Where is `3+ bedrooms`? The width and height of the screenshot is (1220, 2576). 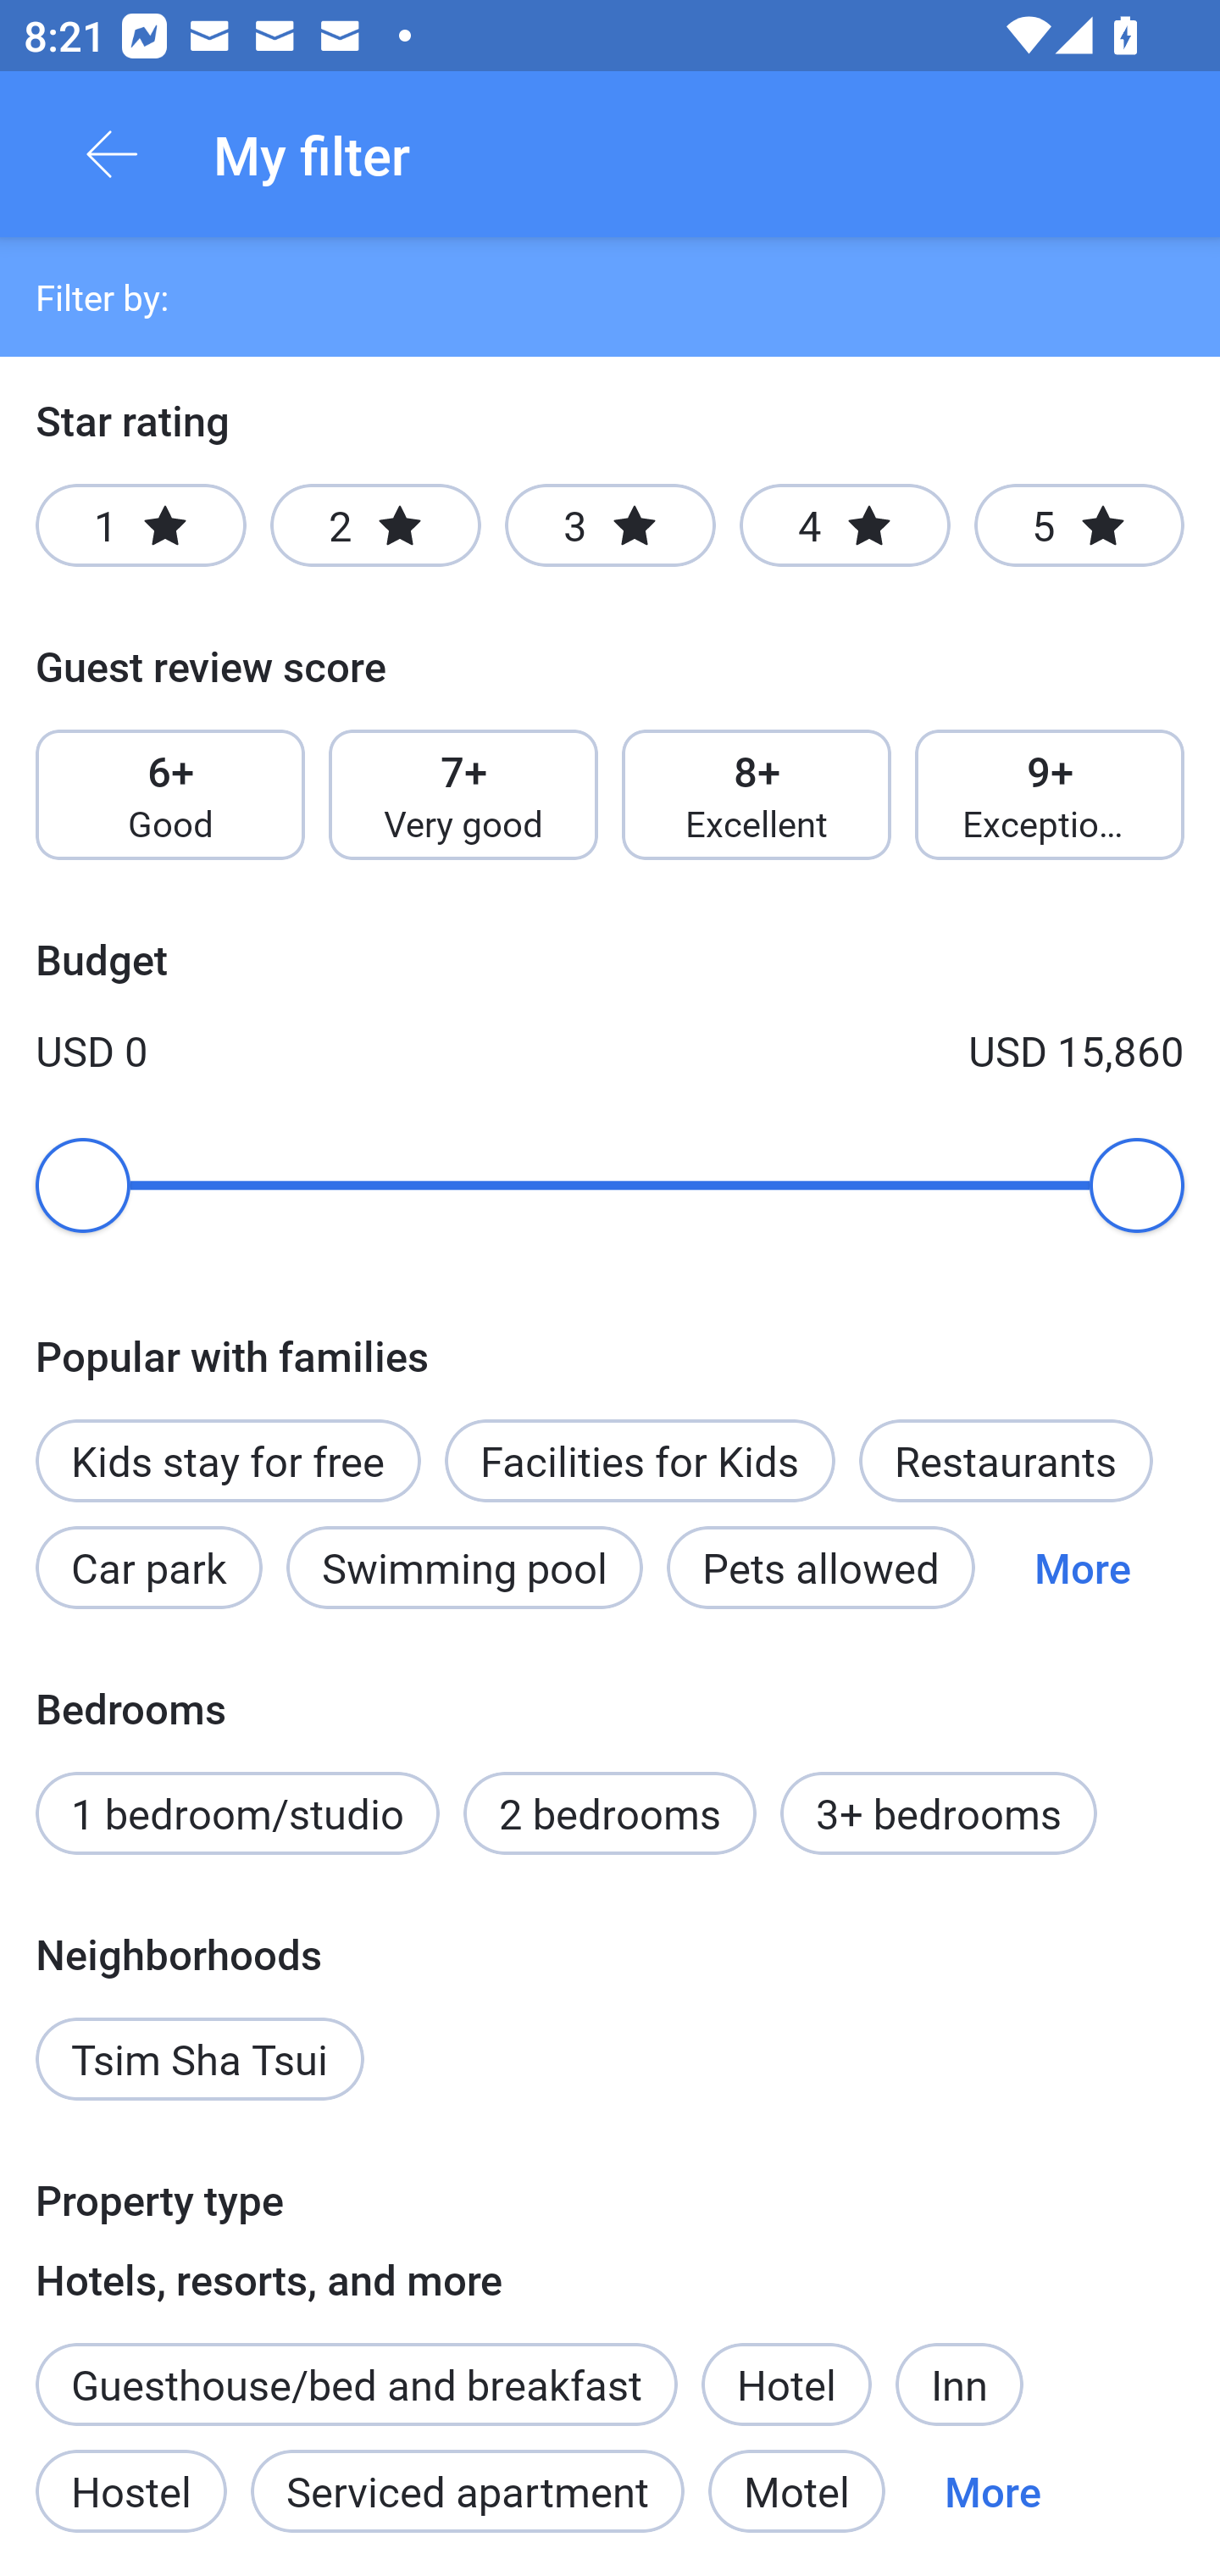 3+ bedrooms is located at coordinates (939, 1813).